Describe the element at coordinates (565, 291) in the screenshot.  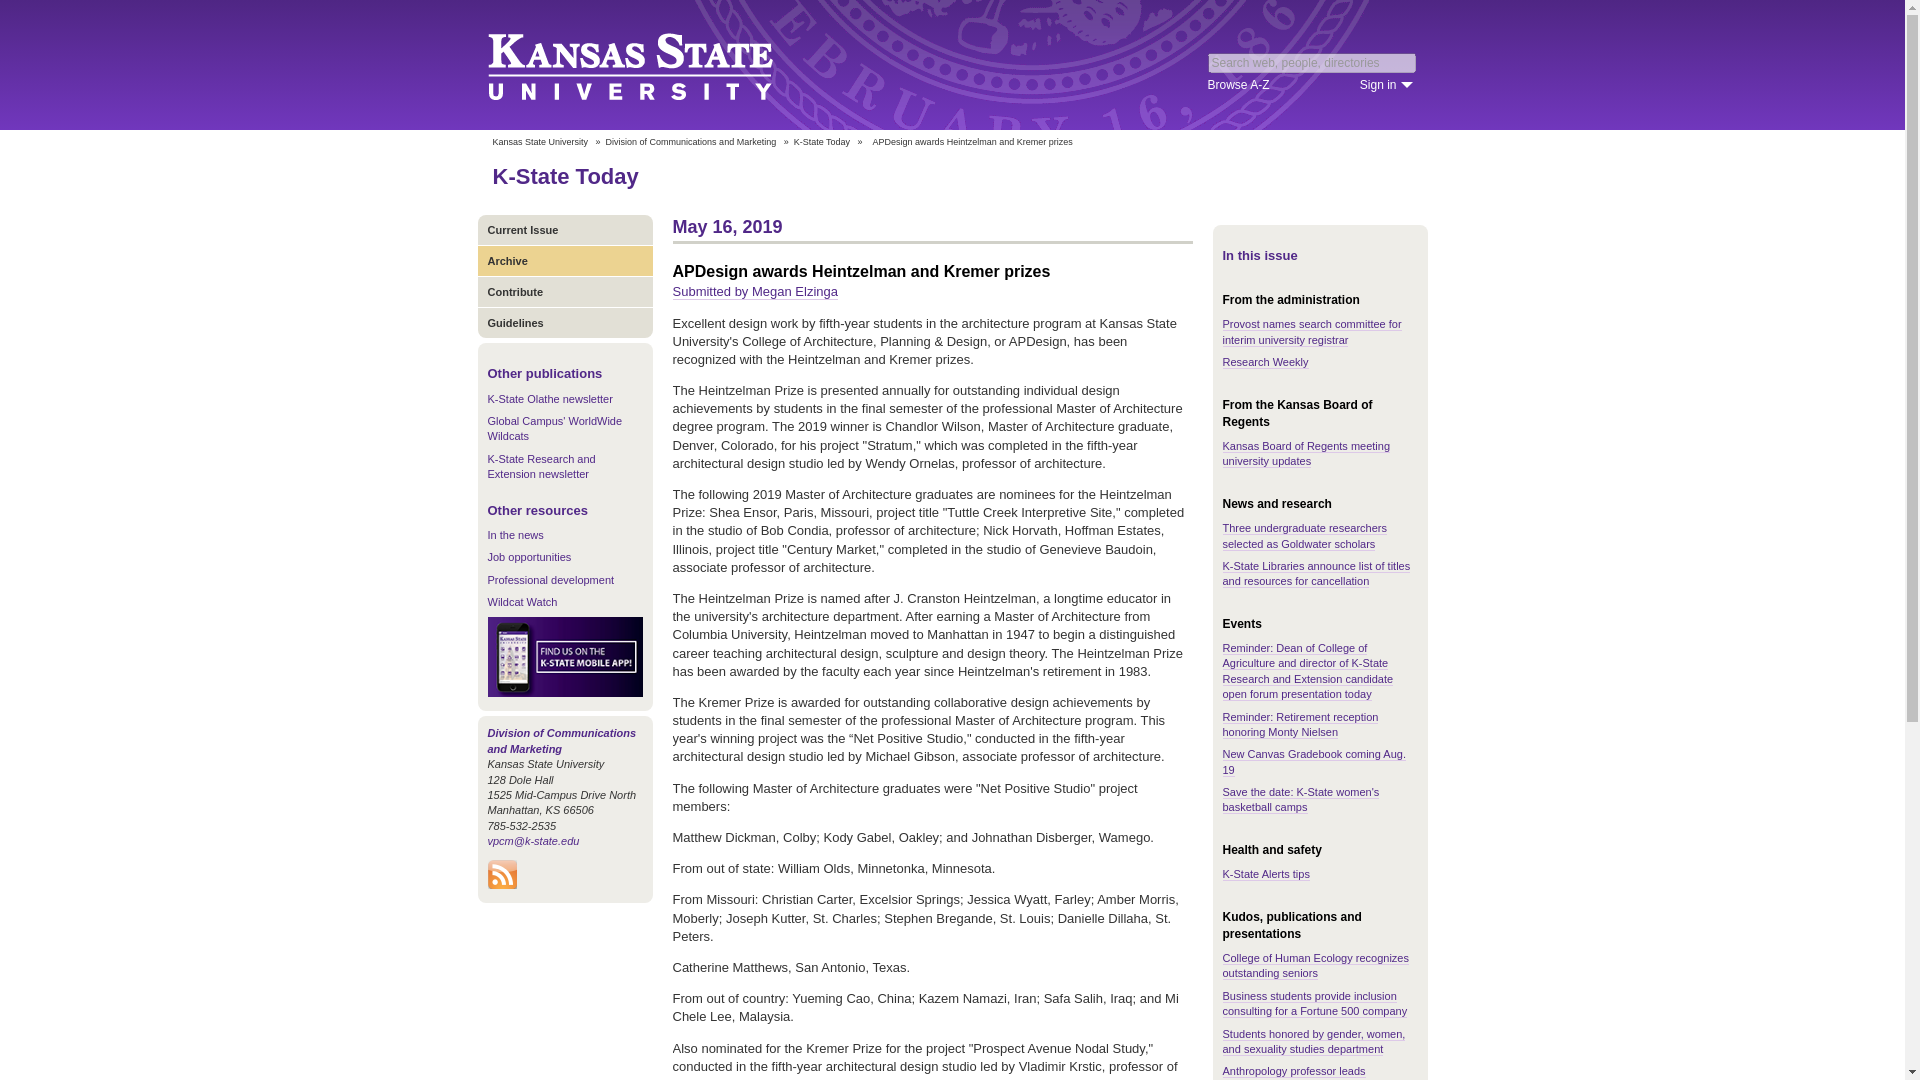
I see `Contribute` at that location.